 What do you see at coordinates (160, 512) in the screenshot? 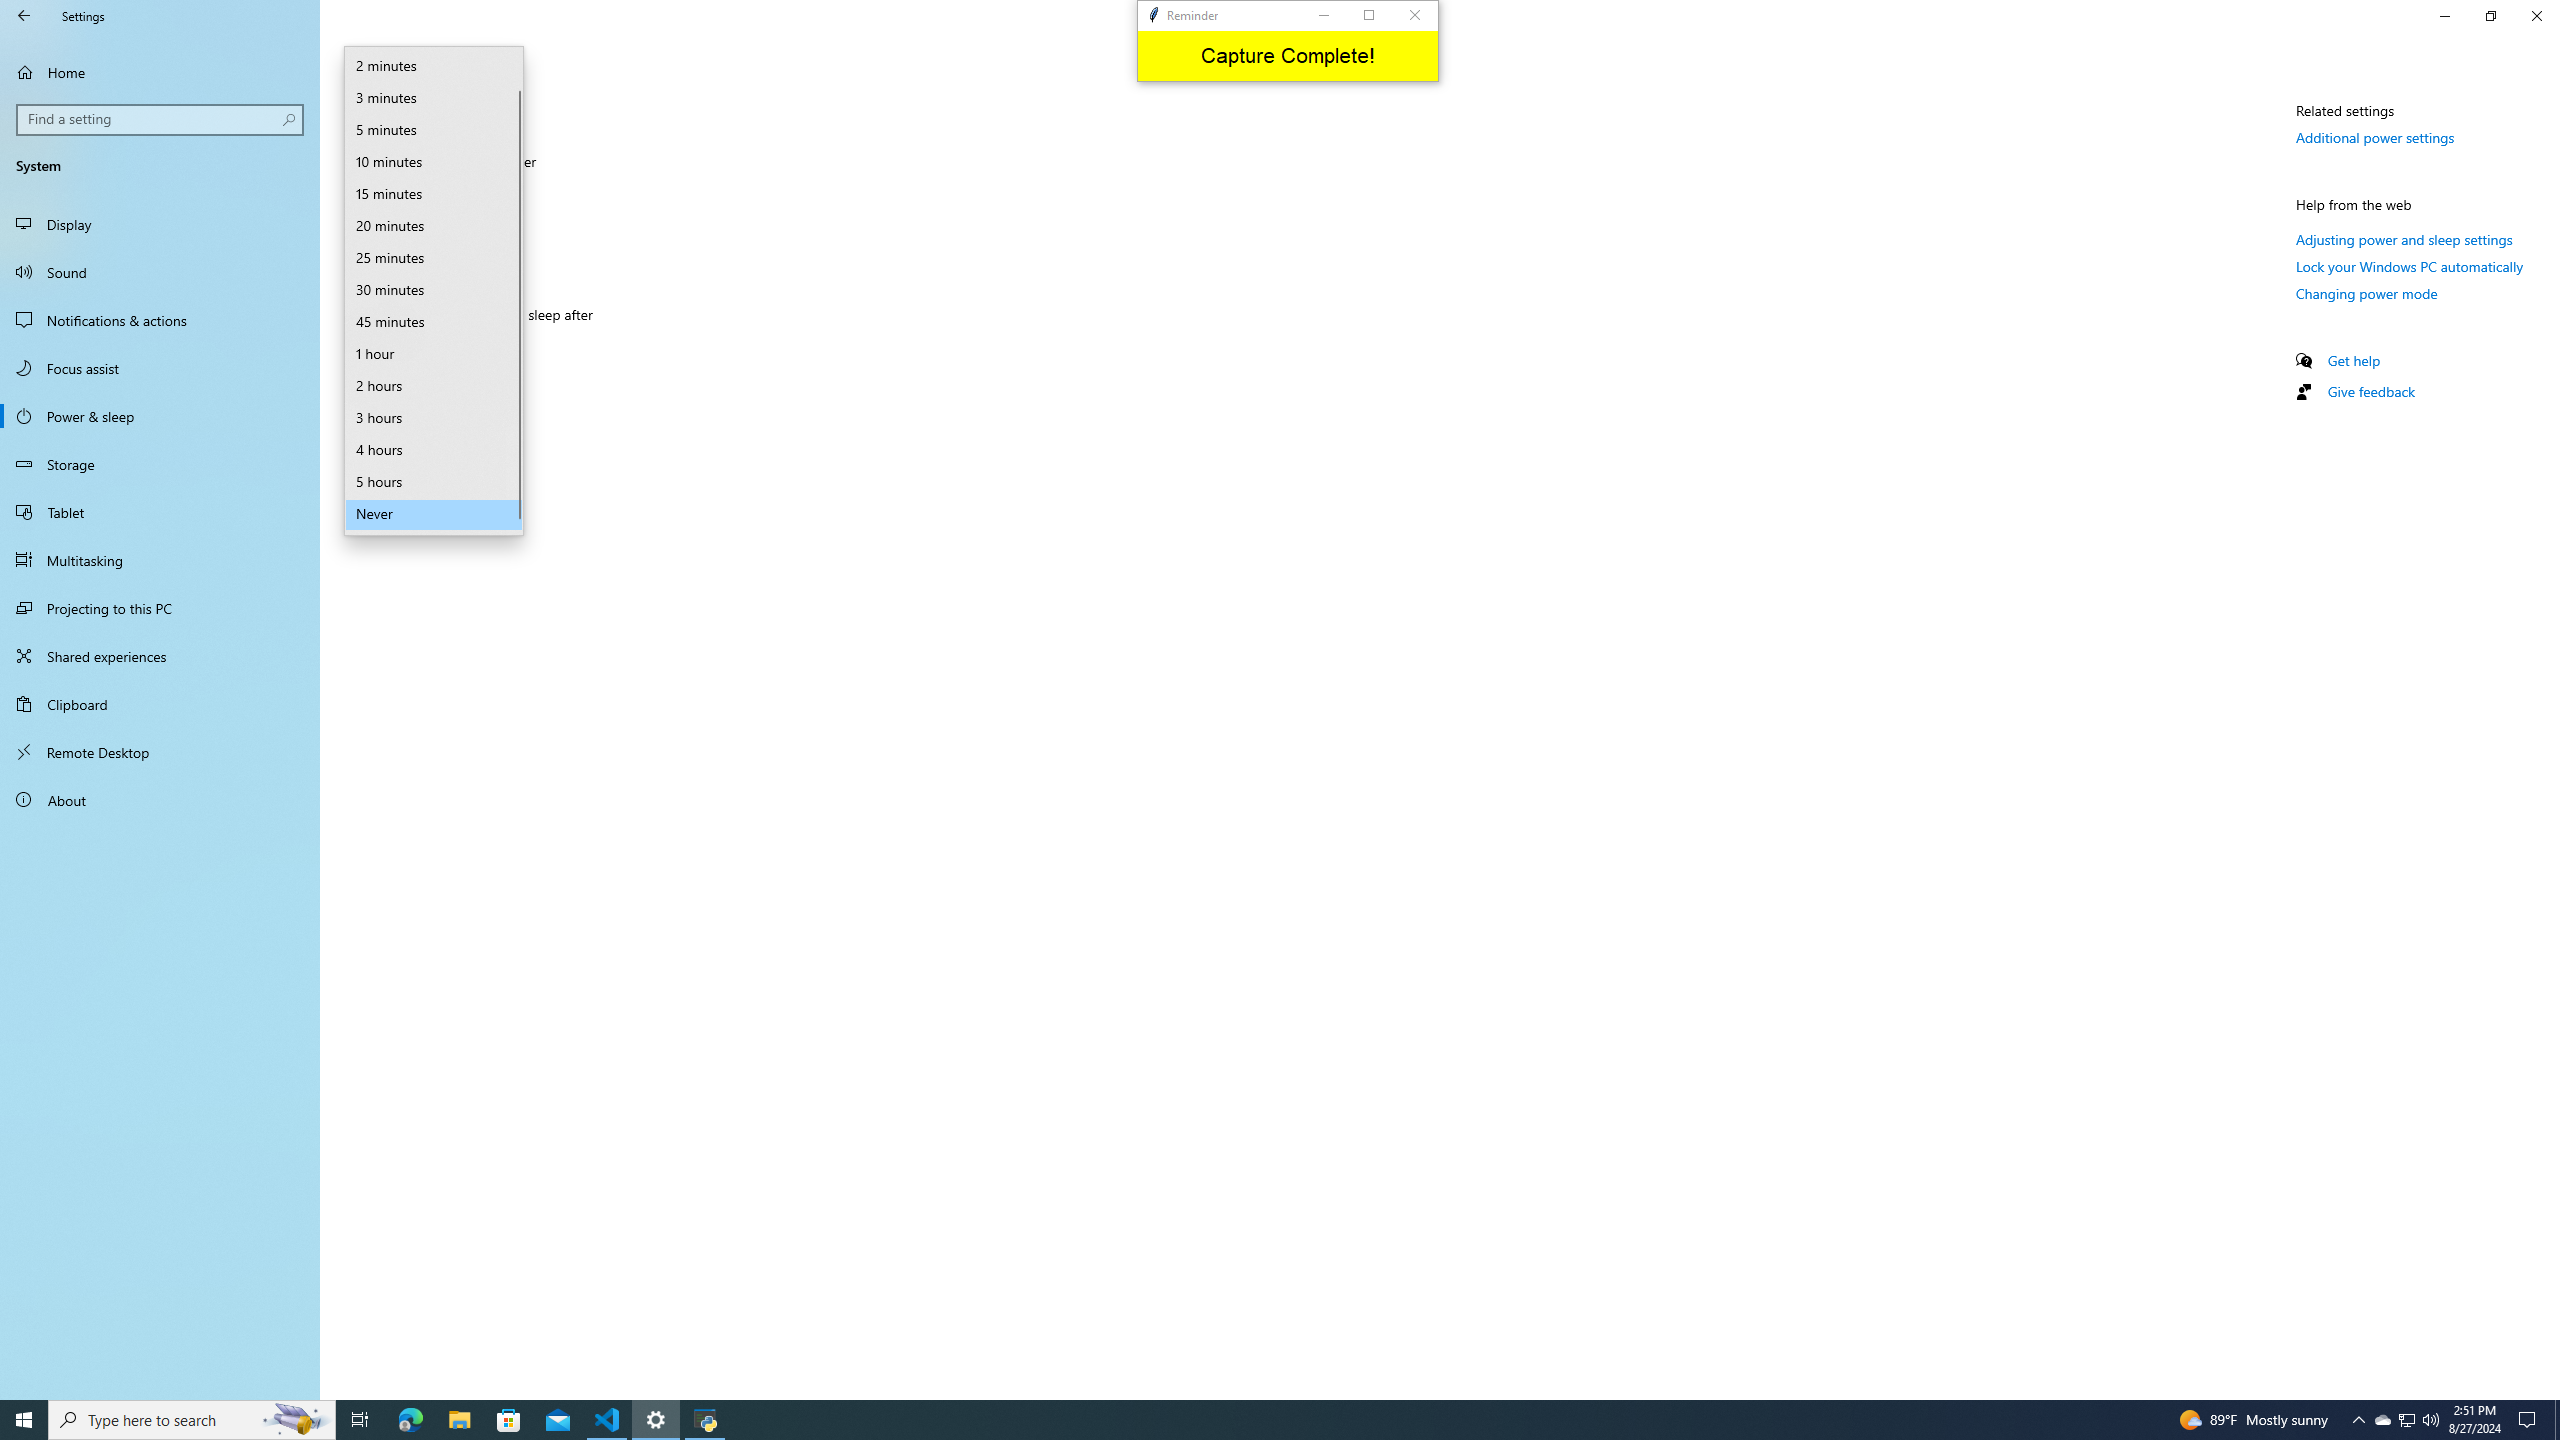
I see `Tablet` at bounding box center [160, 512].